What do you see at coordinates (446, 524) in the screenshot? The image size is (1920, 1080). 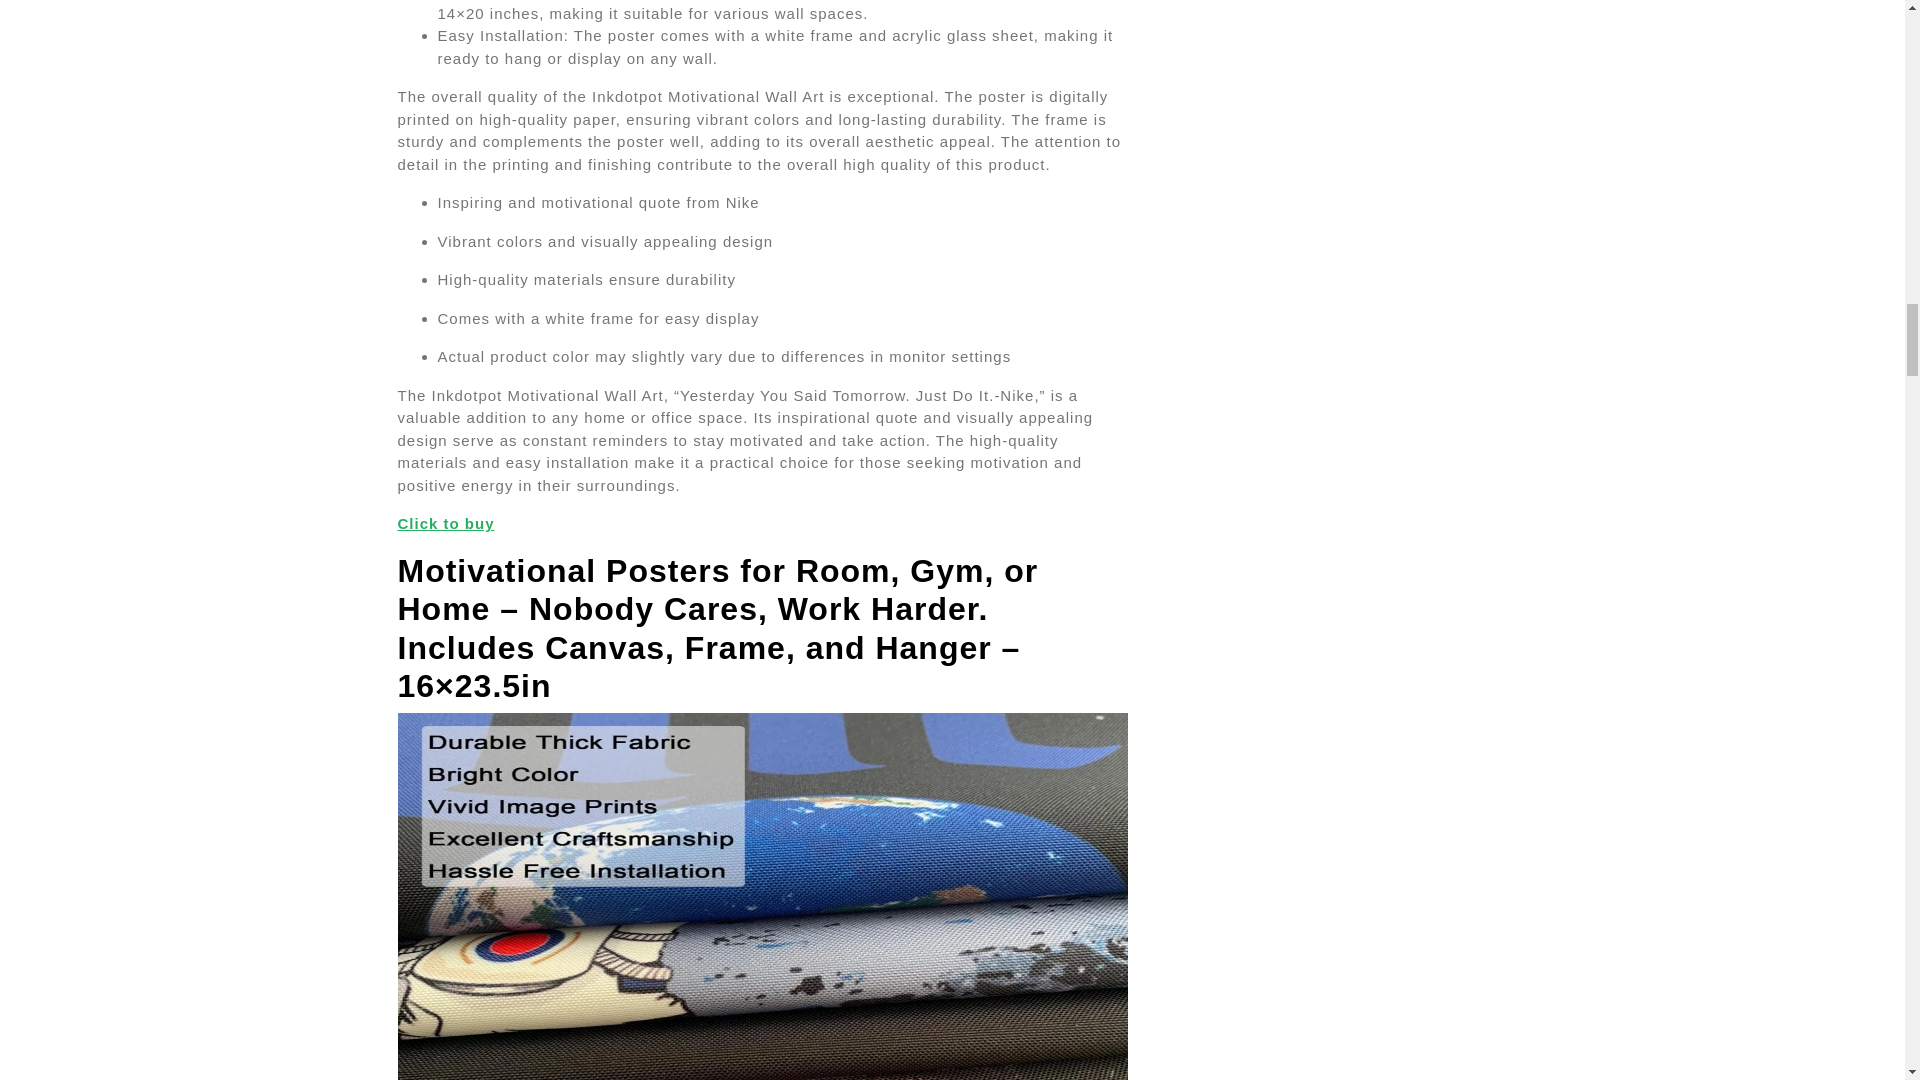 I see `Click to buy` at bounding box center [446, 524].